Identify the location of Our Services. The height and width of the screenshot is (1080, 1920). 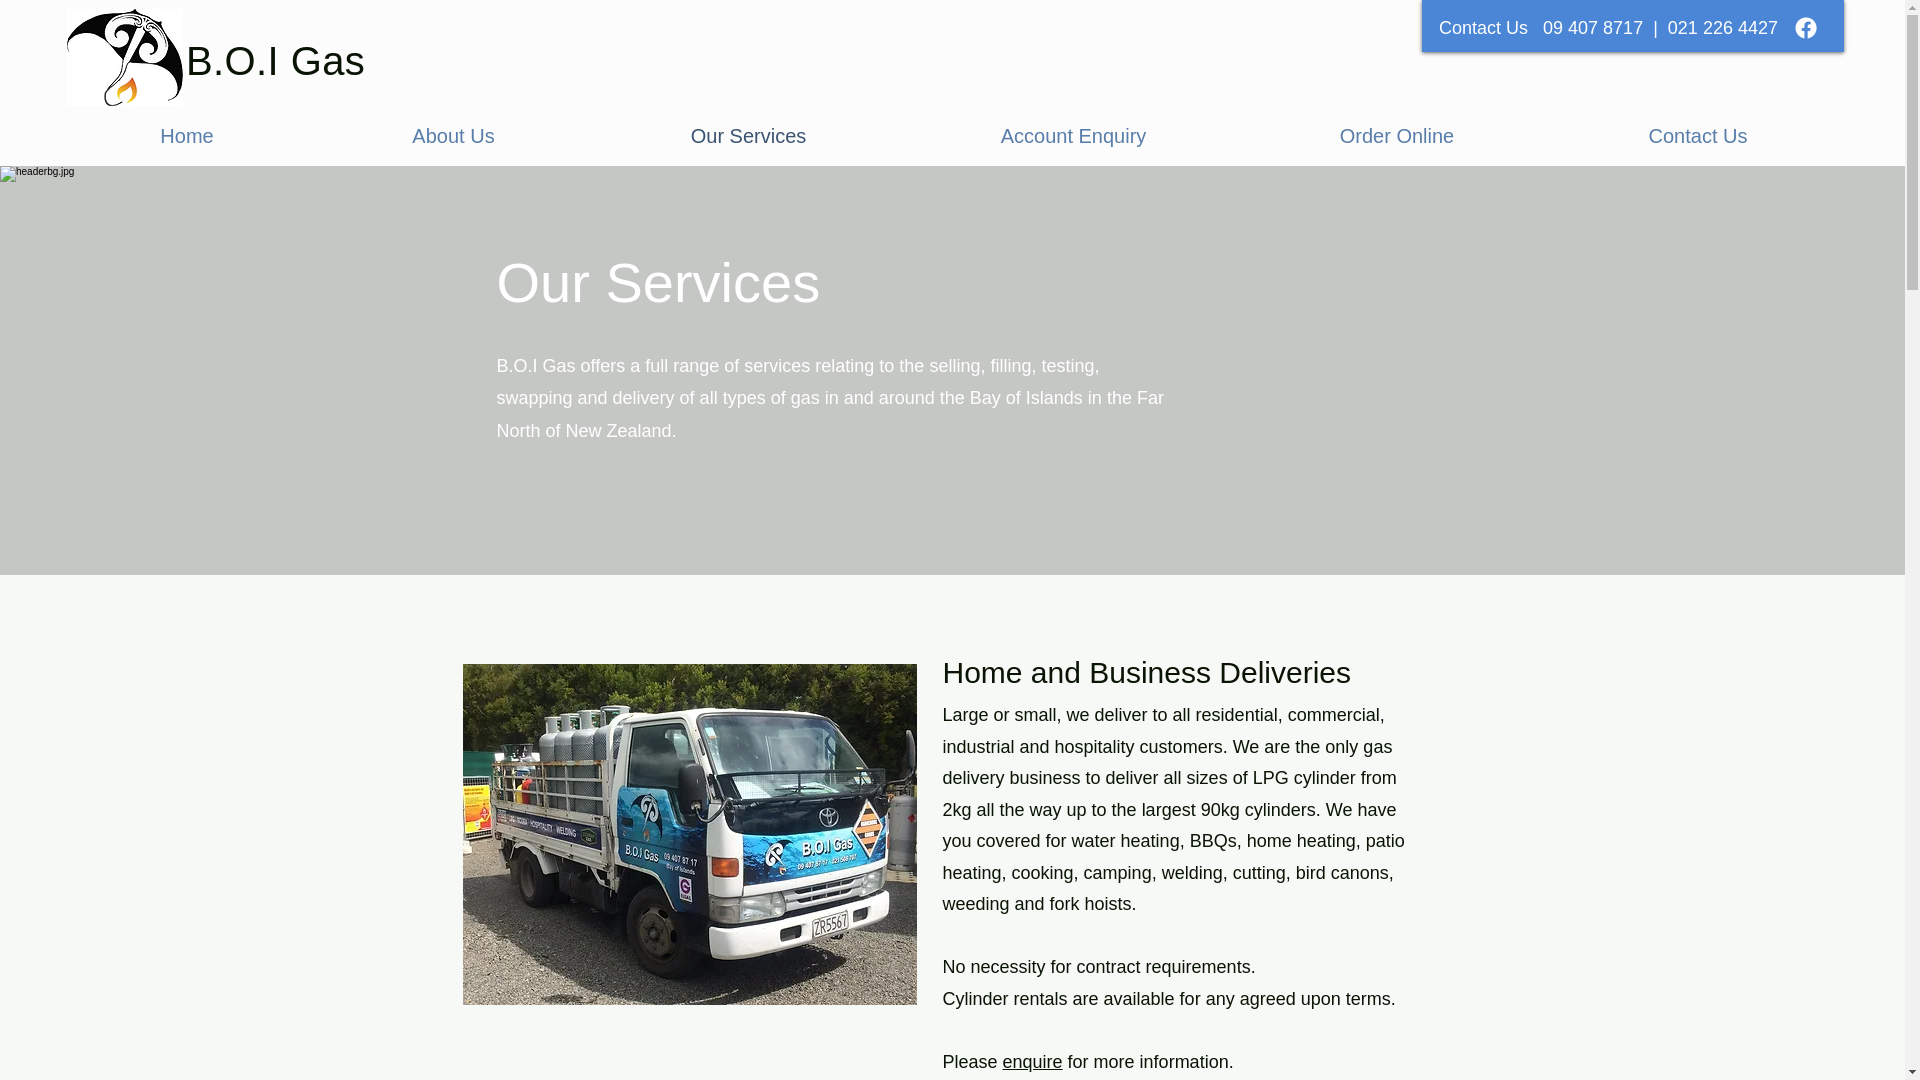
(748, 136).